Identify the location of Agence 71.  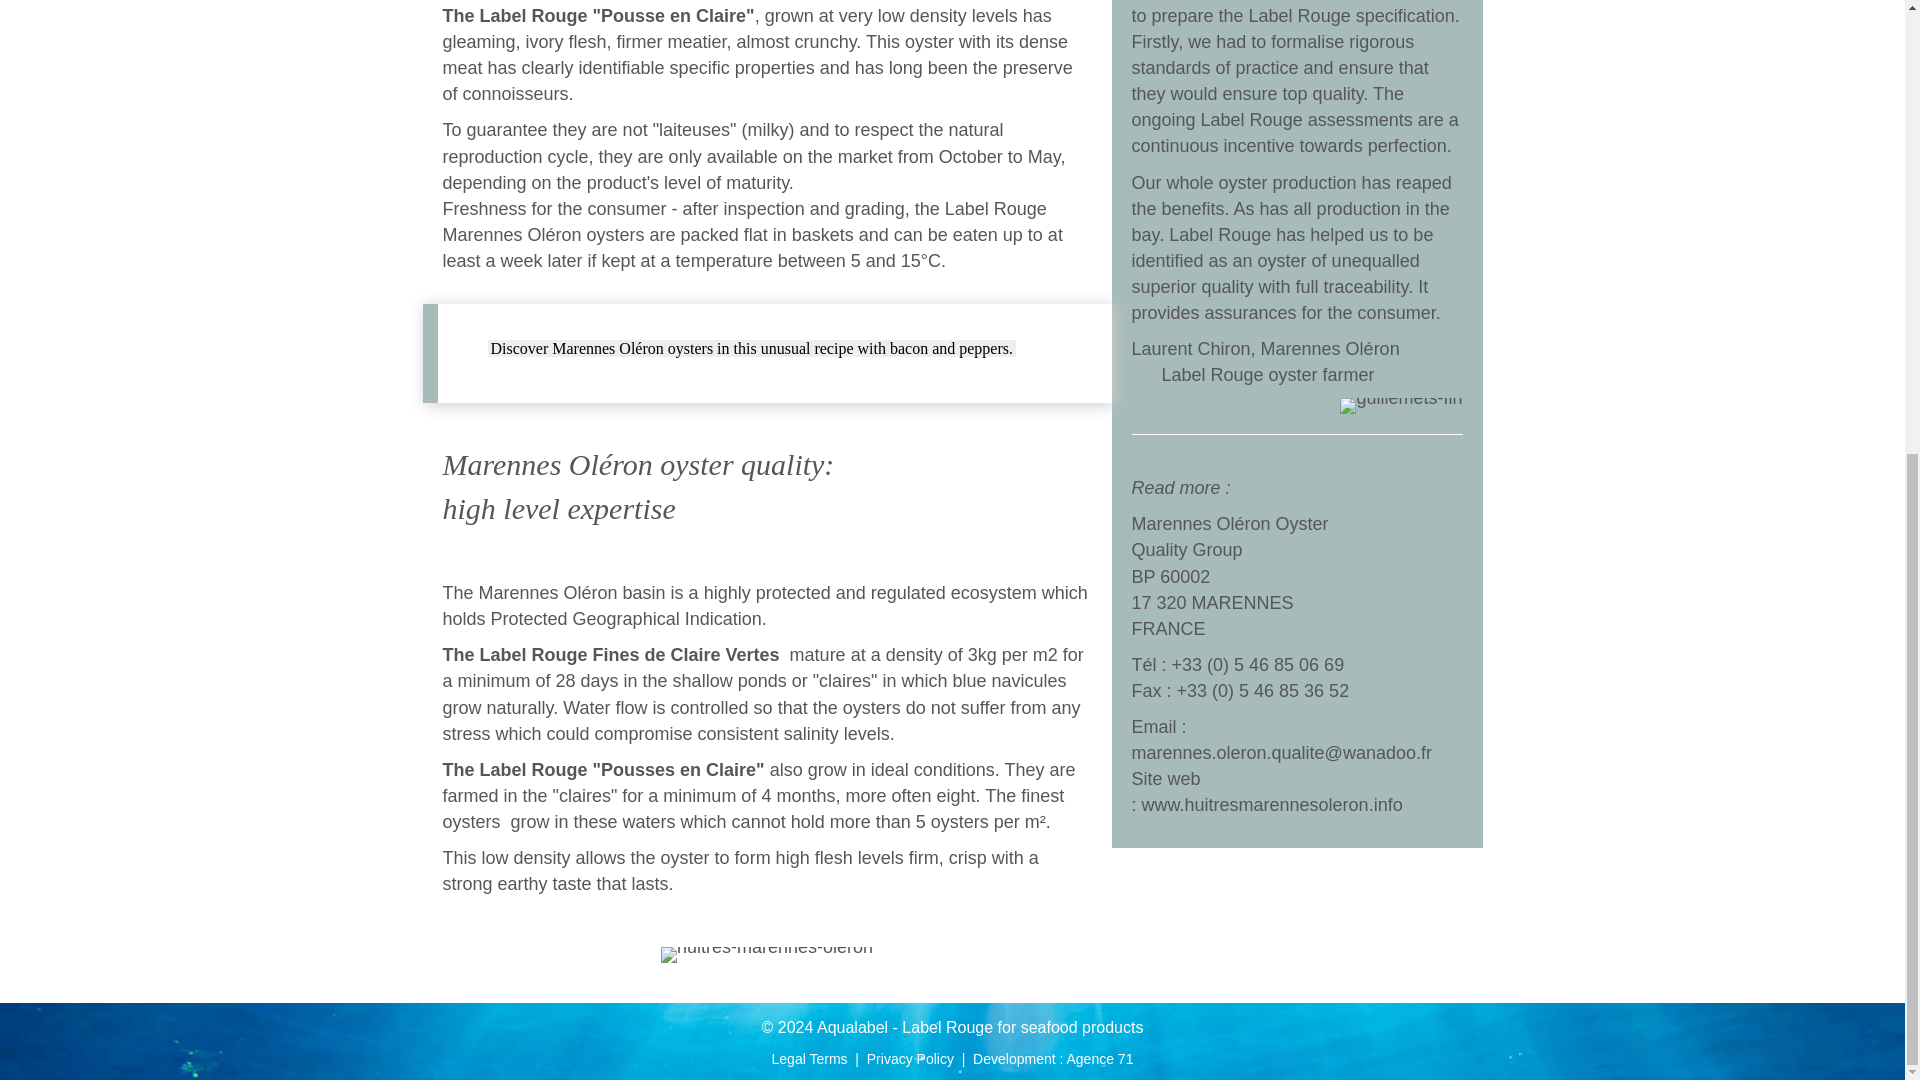
(1098, 1058).